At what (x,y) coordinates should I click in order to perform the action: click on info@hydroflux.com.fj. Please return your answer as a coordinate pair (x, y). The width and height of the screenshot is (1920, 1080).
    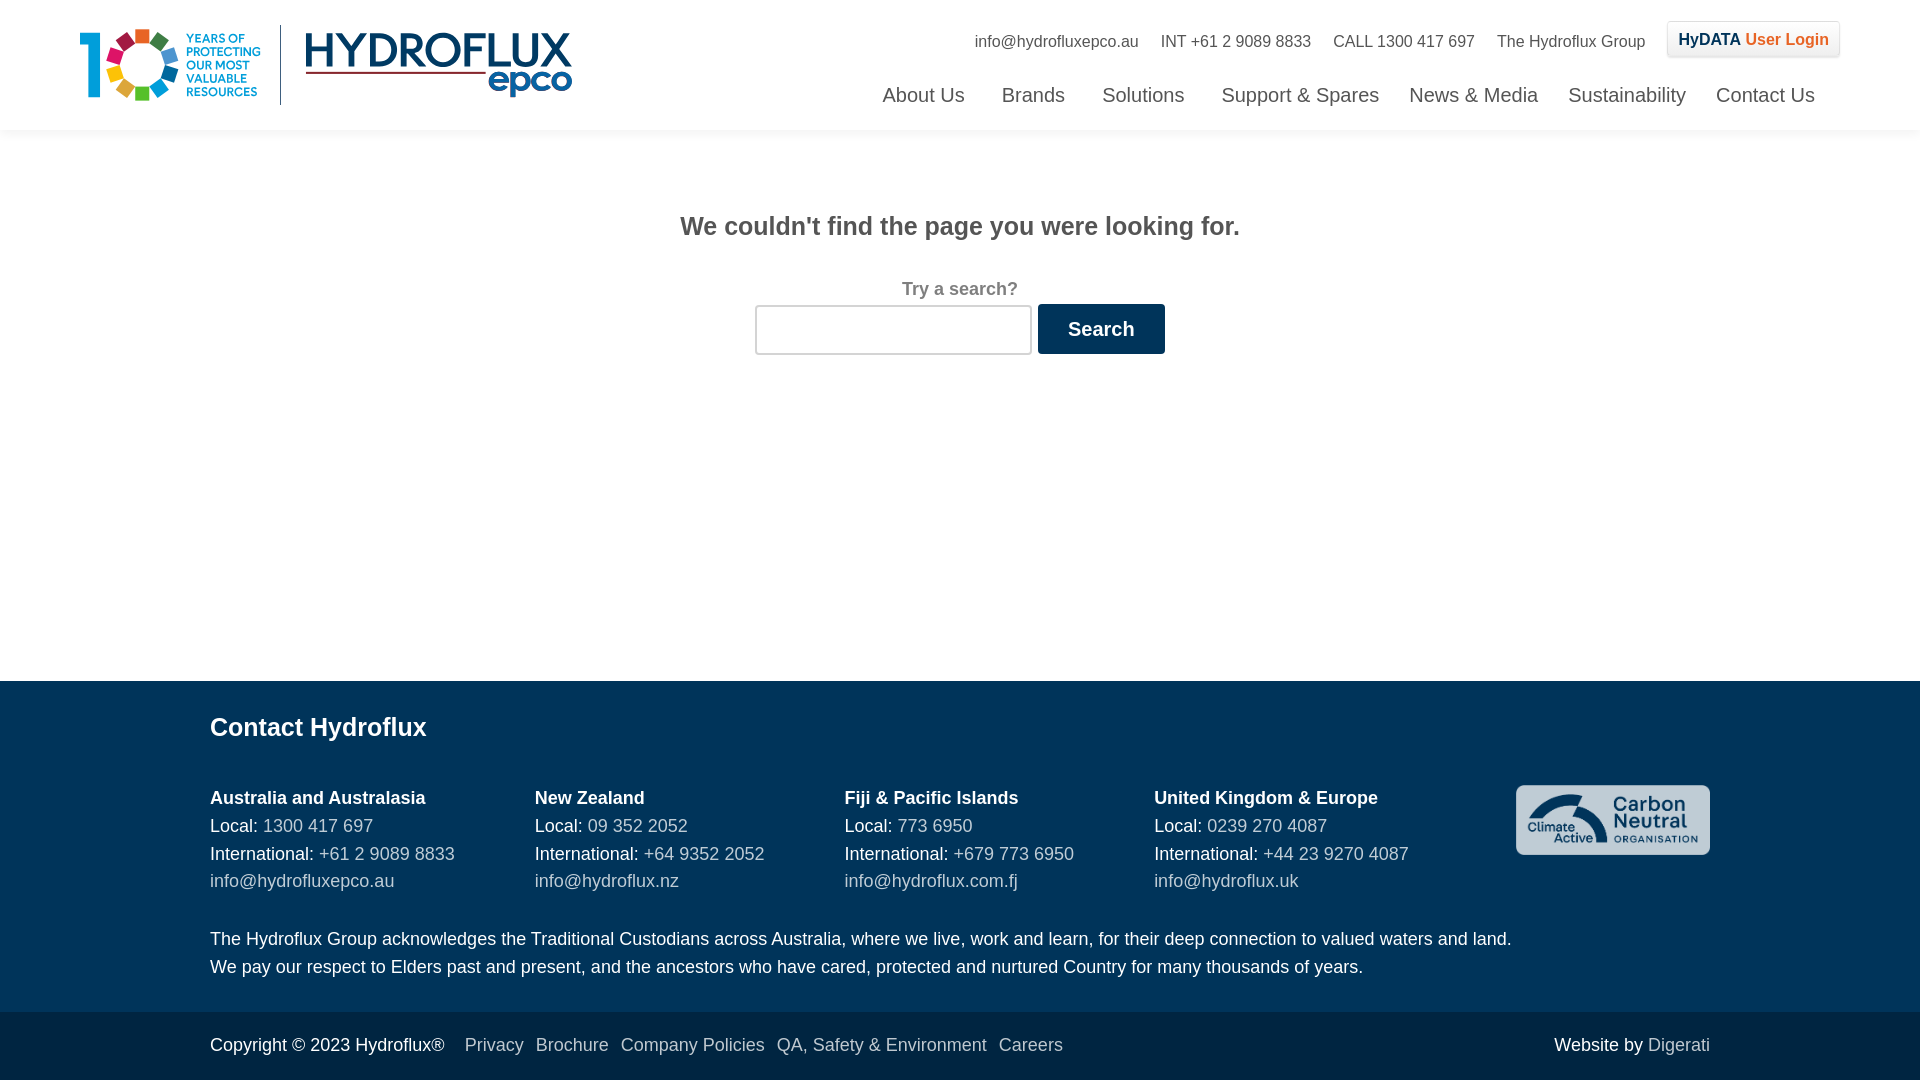
    Looking at the image, I should click on (930, 881).